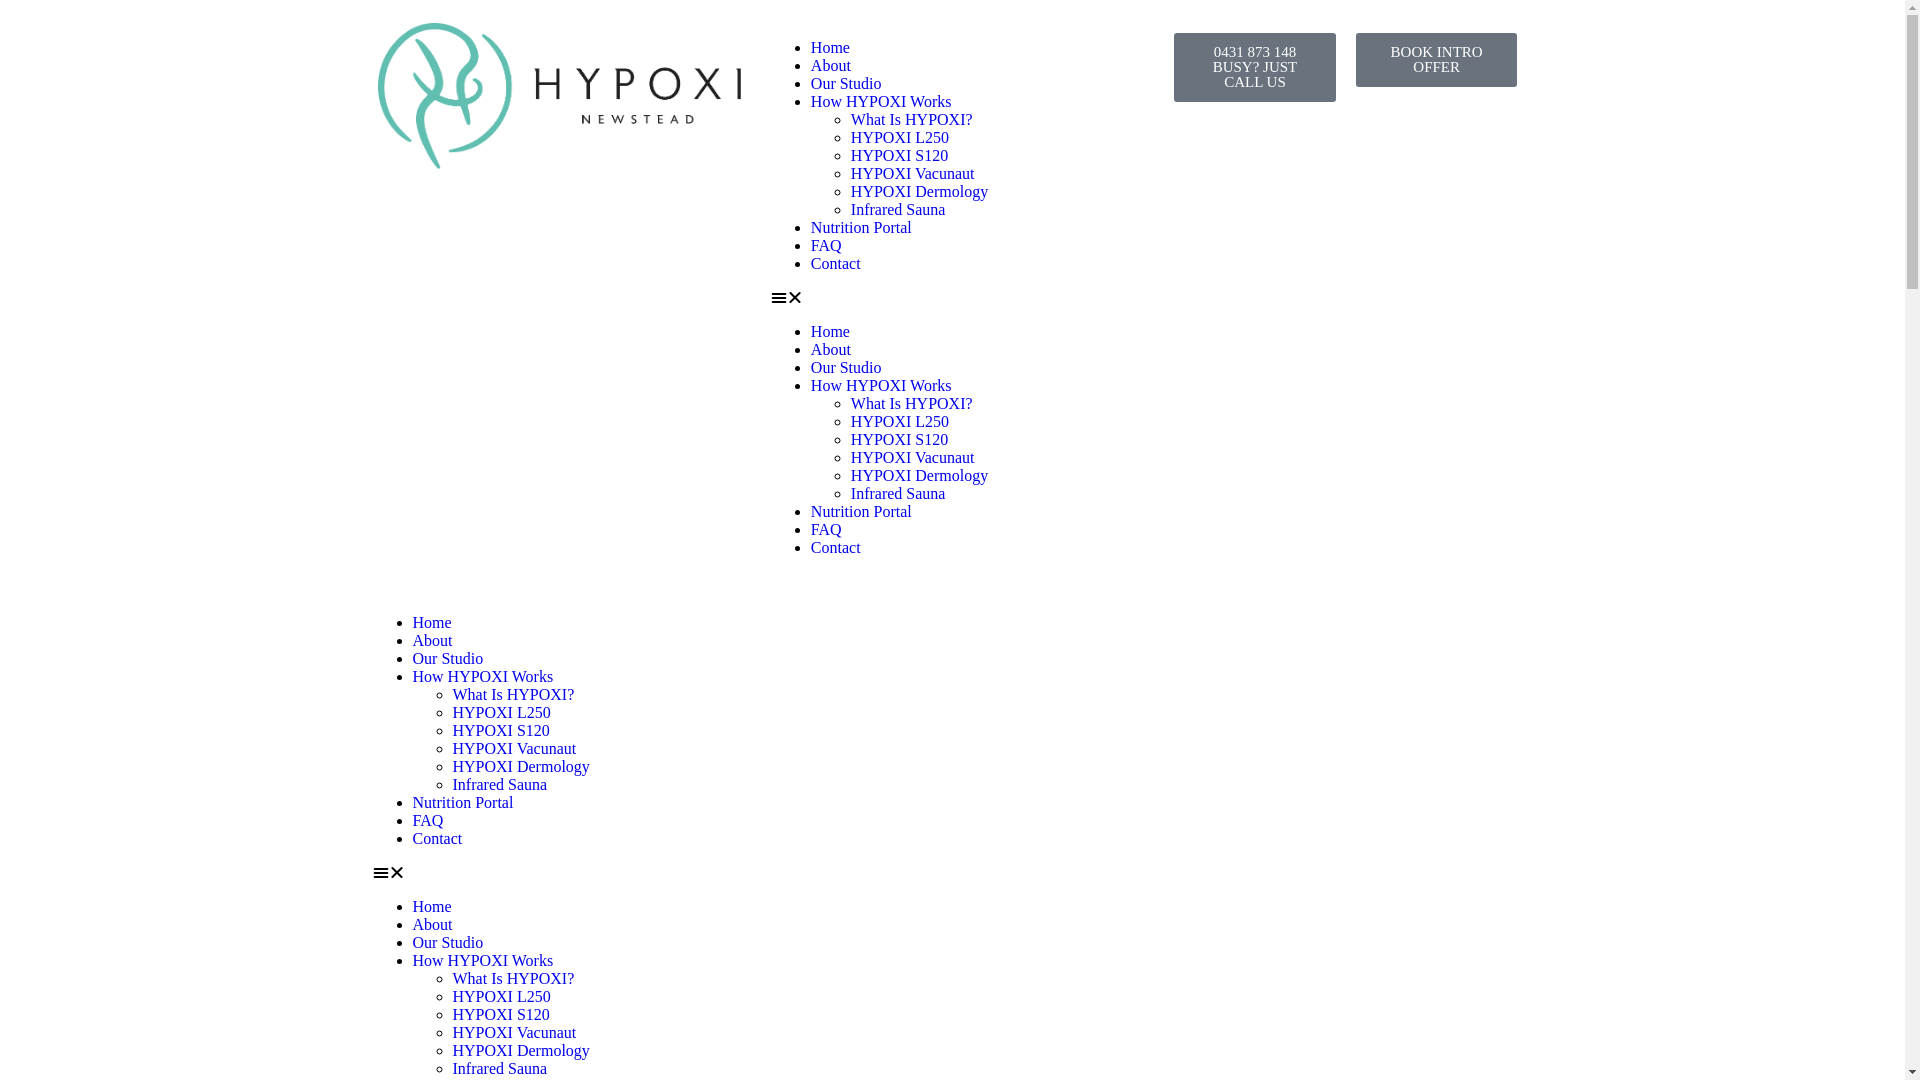 The width and height of the screenshot is (1920, 1080). What do you see at coordinates (862, 512) in the screenshot?
I see `Nutrition Portal` at bounding box center [862, 512].